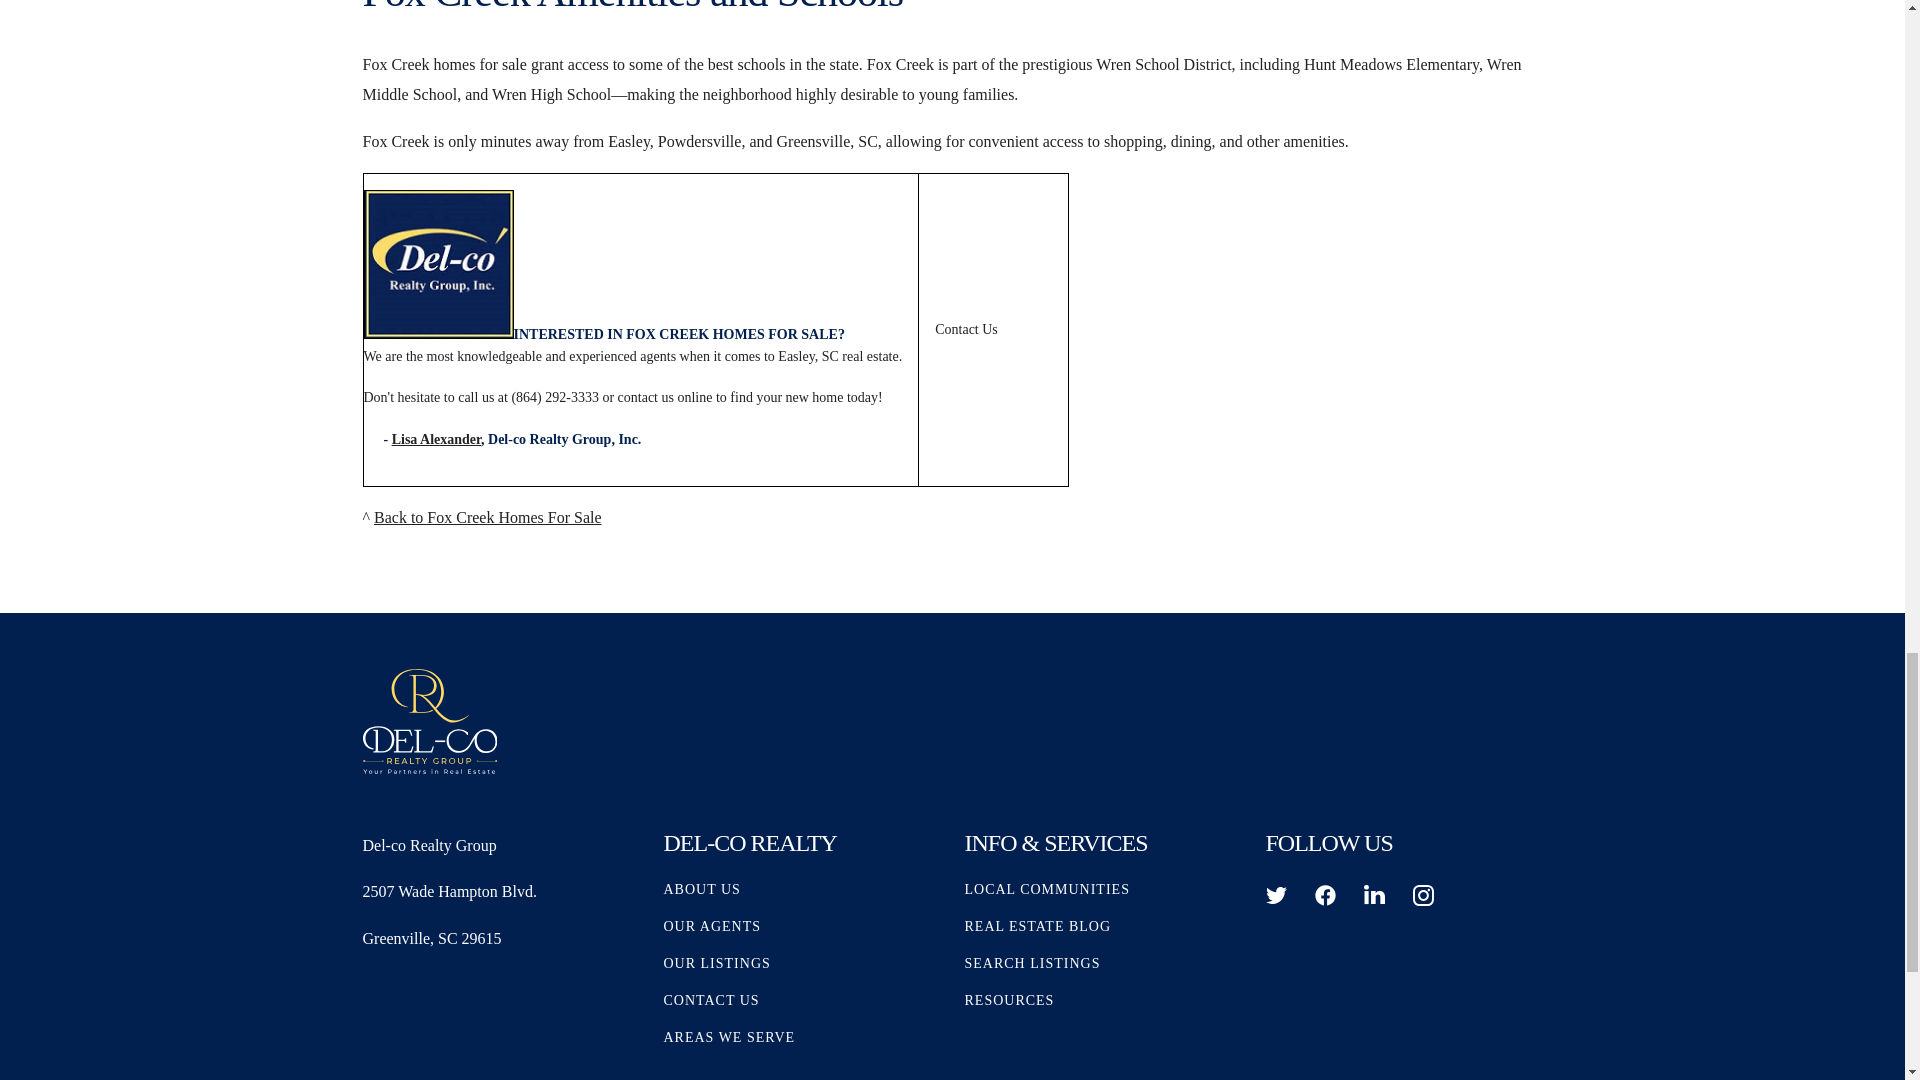 The image size is (1920, 1080). I want to click on LINKEDIN, so click(1374, 895).